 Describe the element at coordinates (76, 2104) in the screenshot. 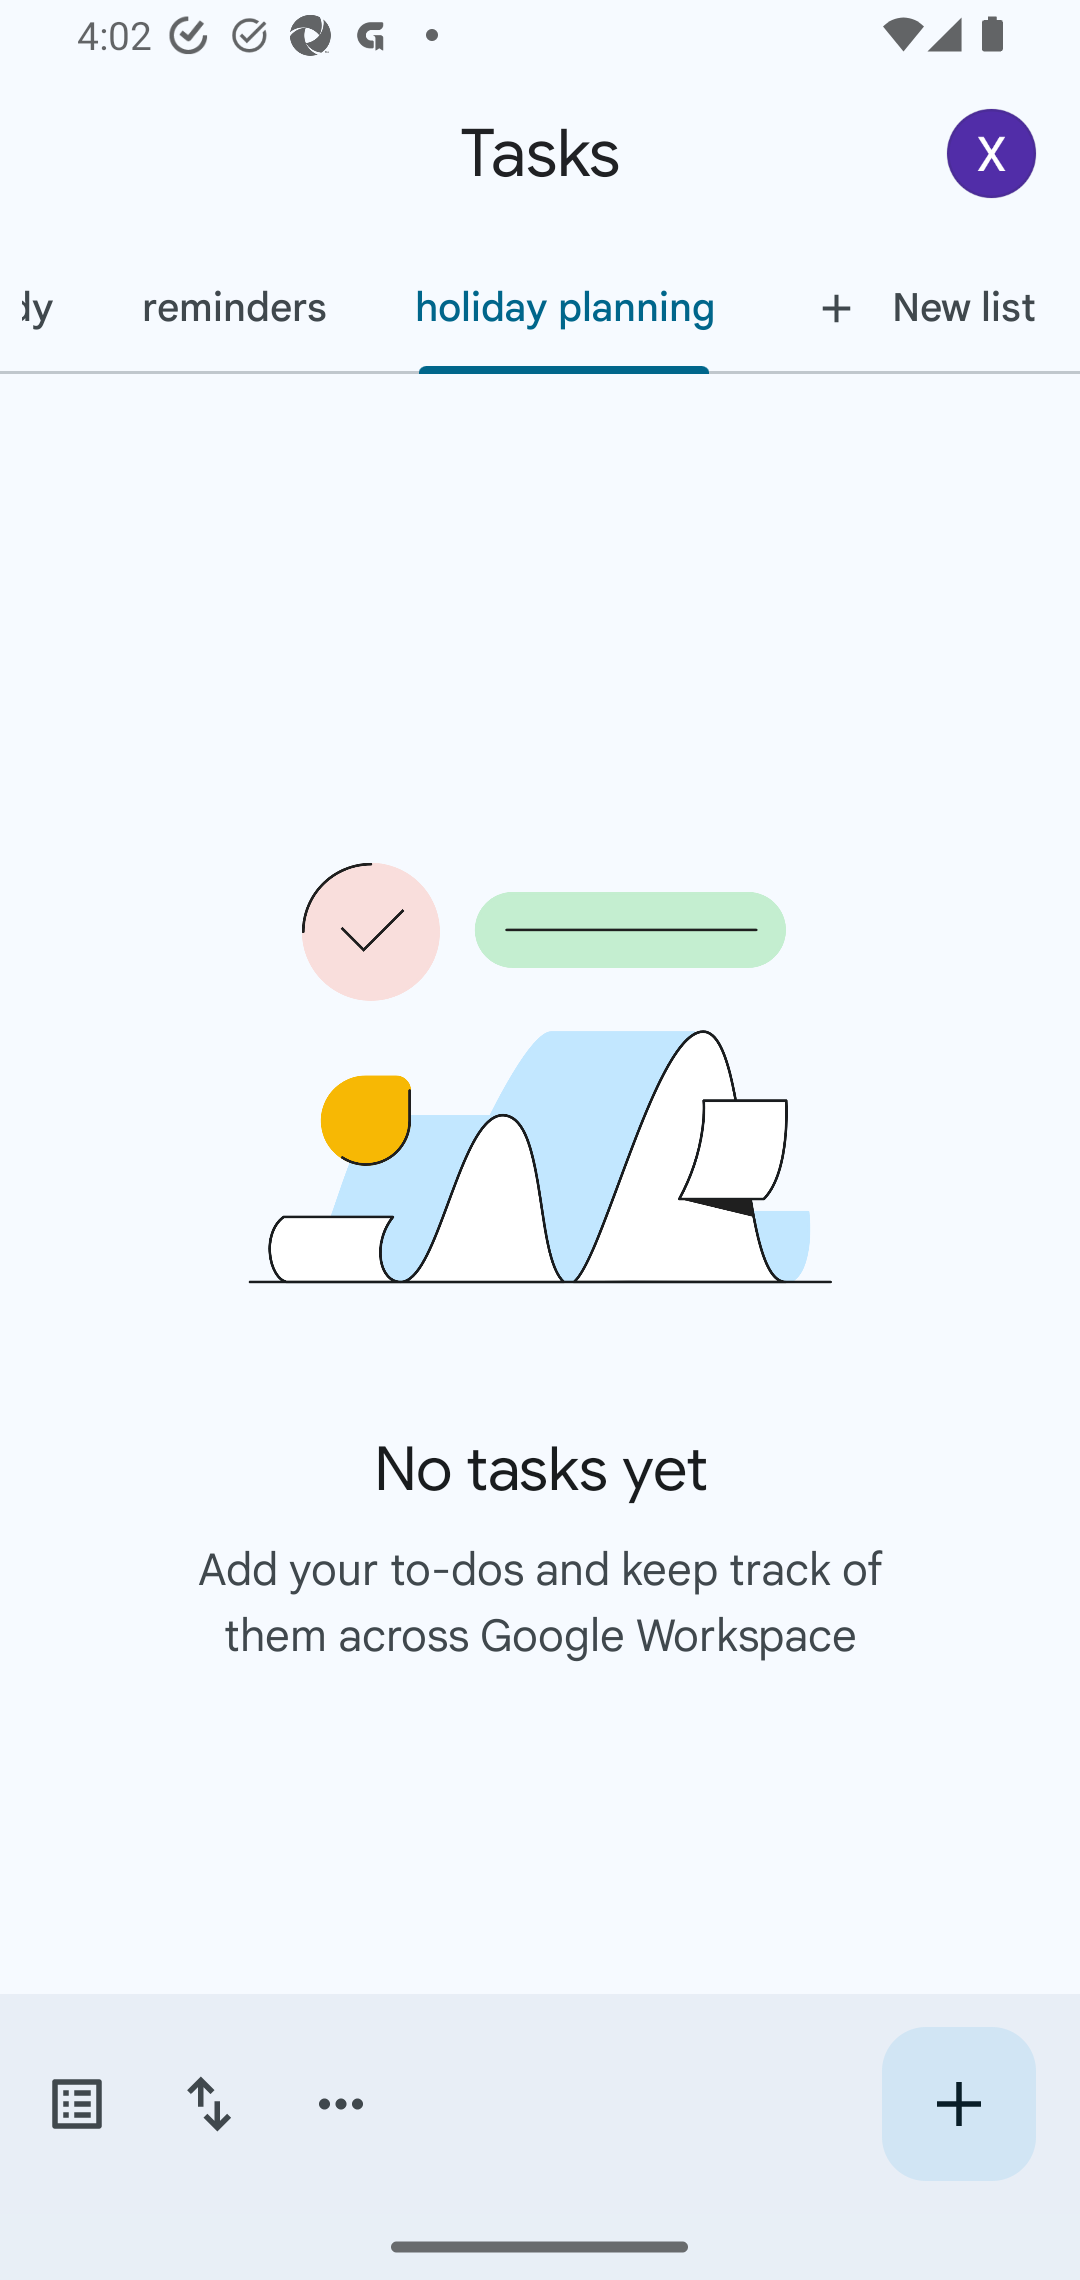

I see `Switch task lists` at that location.